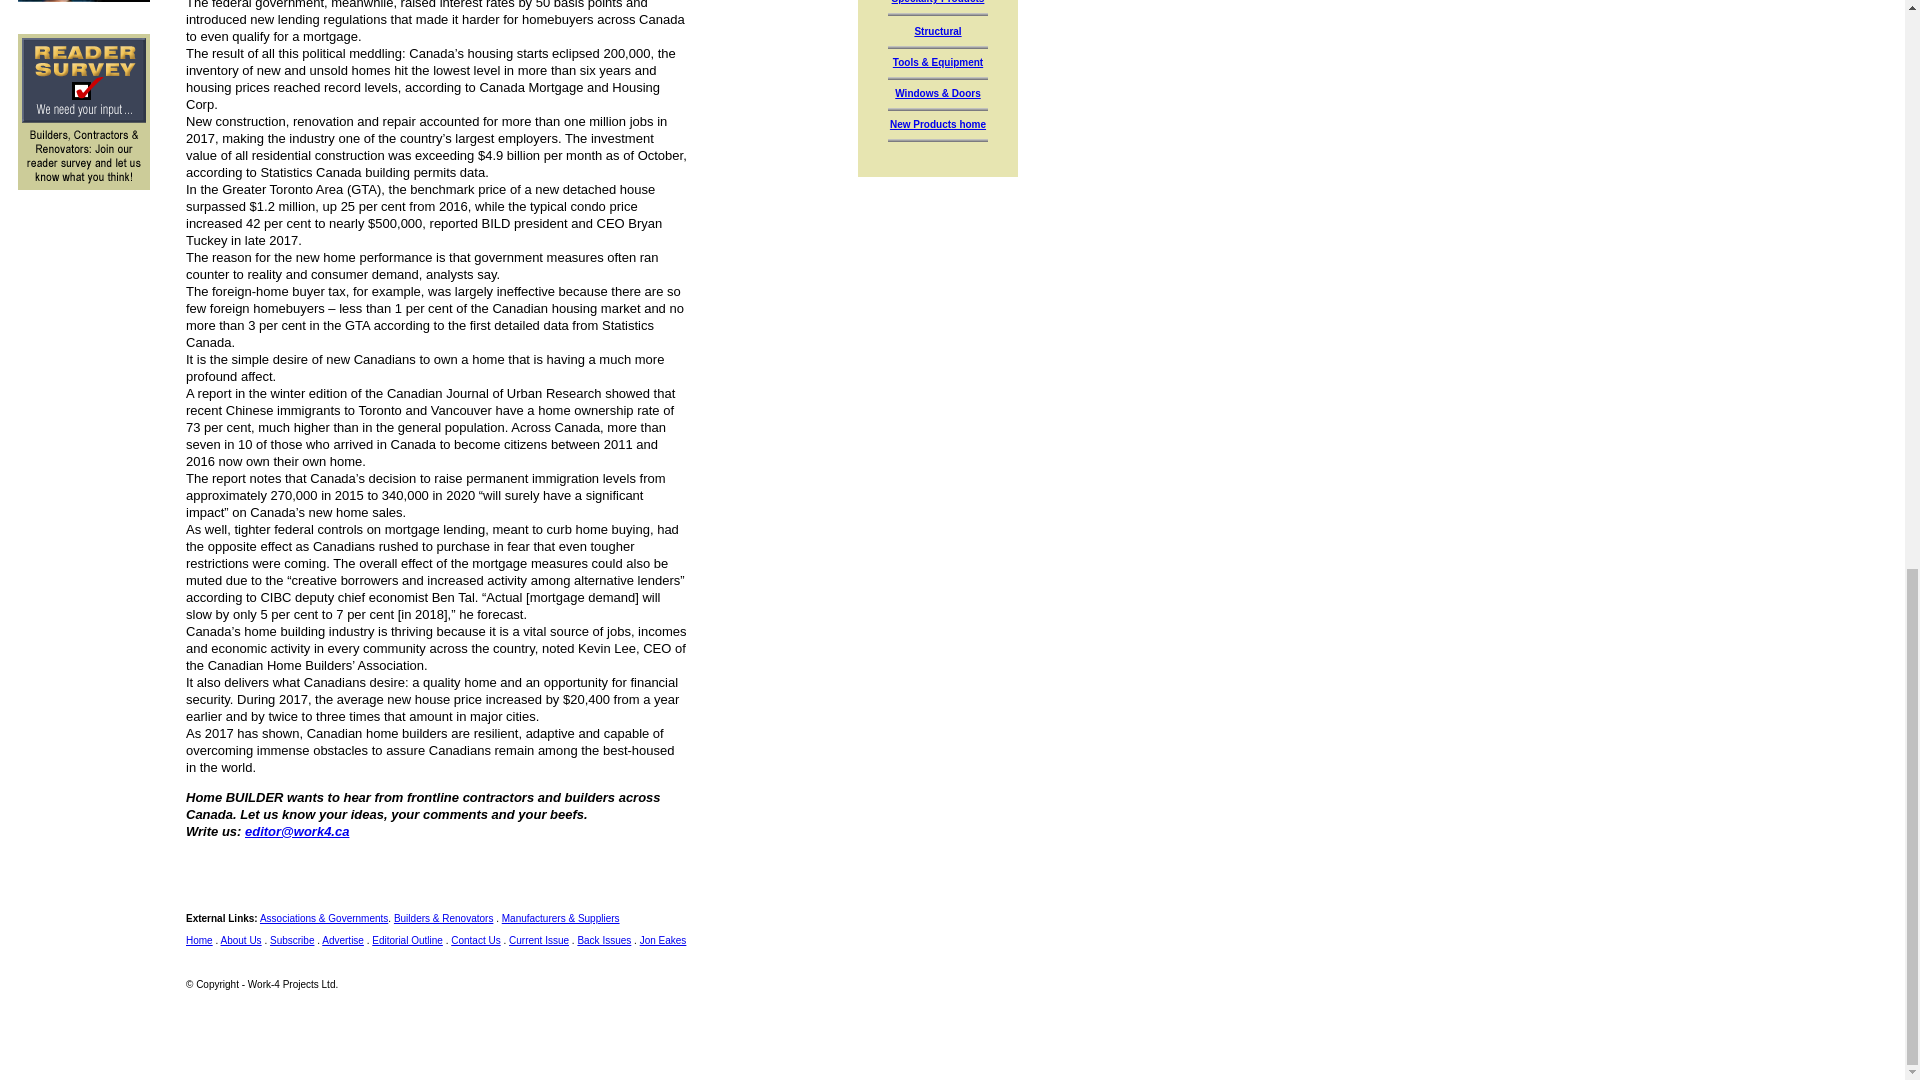 The height and width of the screenshot is (1080, 1920). I want to click on Contact Us, so click(475, 940).